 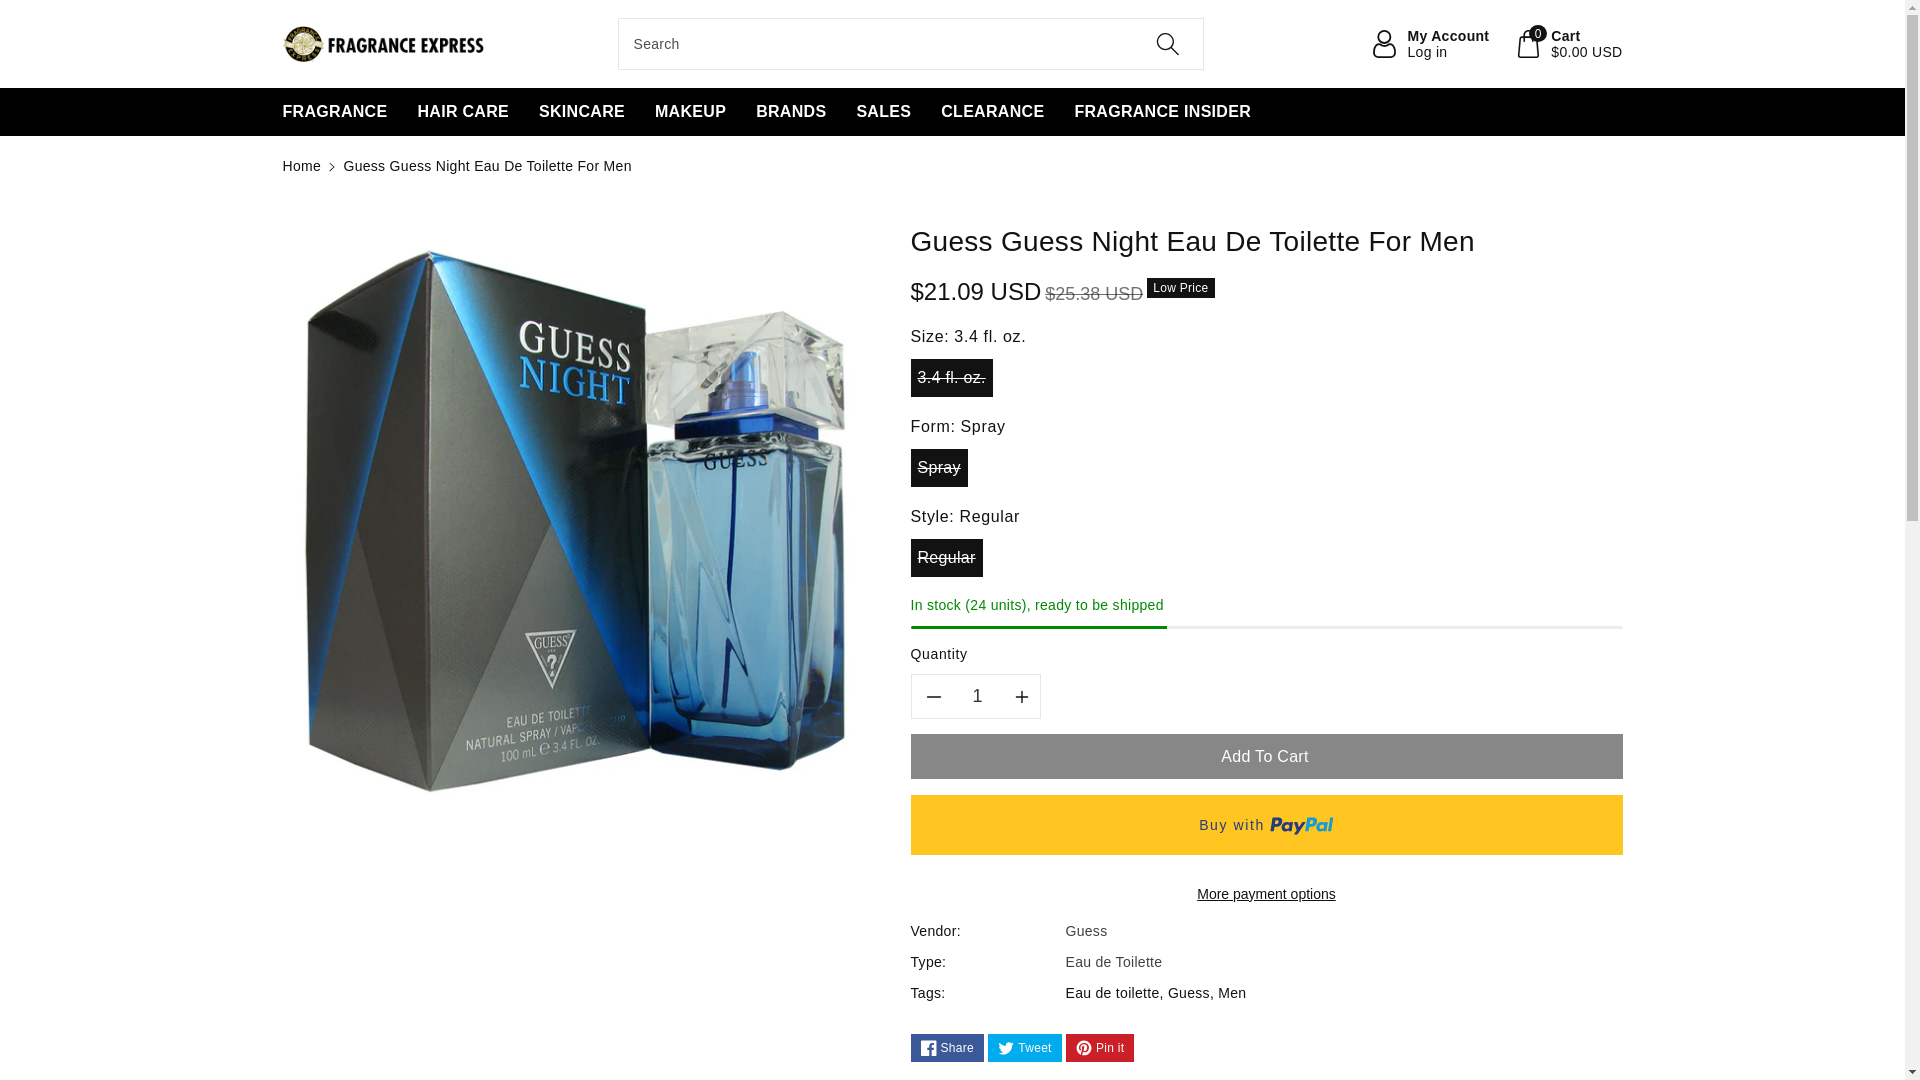 I want to click on BRANDS, so click(x=978, y=696).